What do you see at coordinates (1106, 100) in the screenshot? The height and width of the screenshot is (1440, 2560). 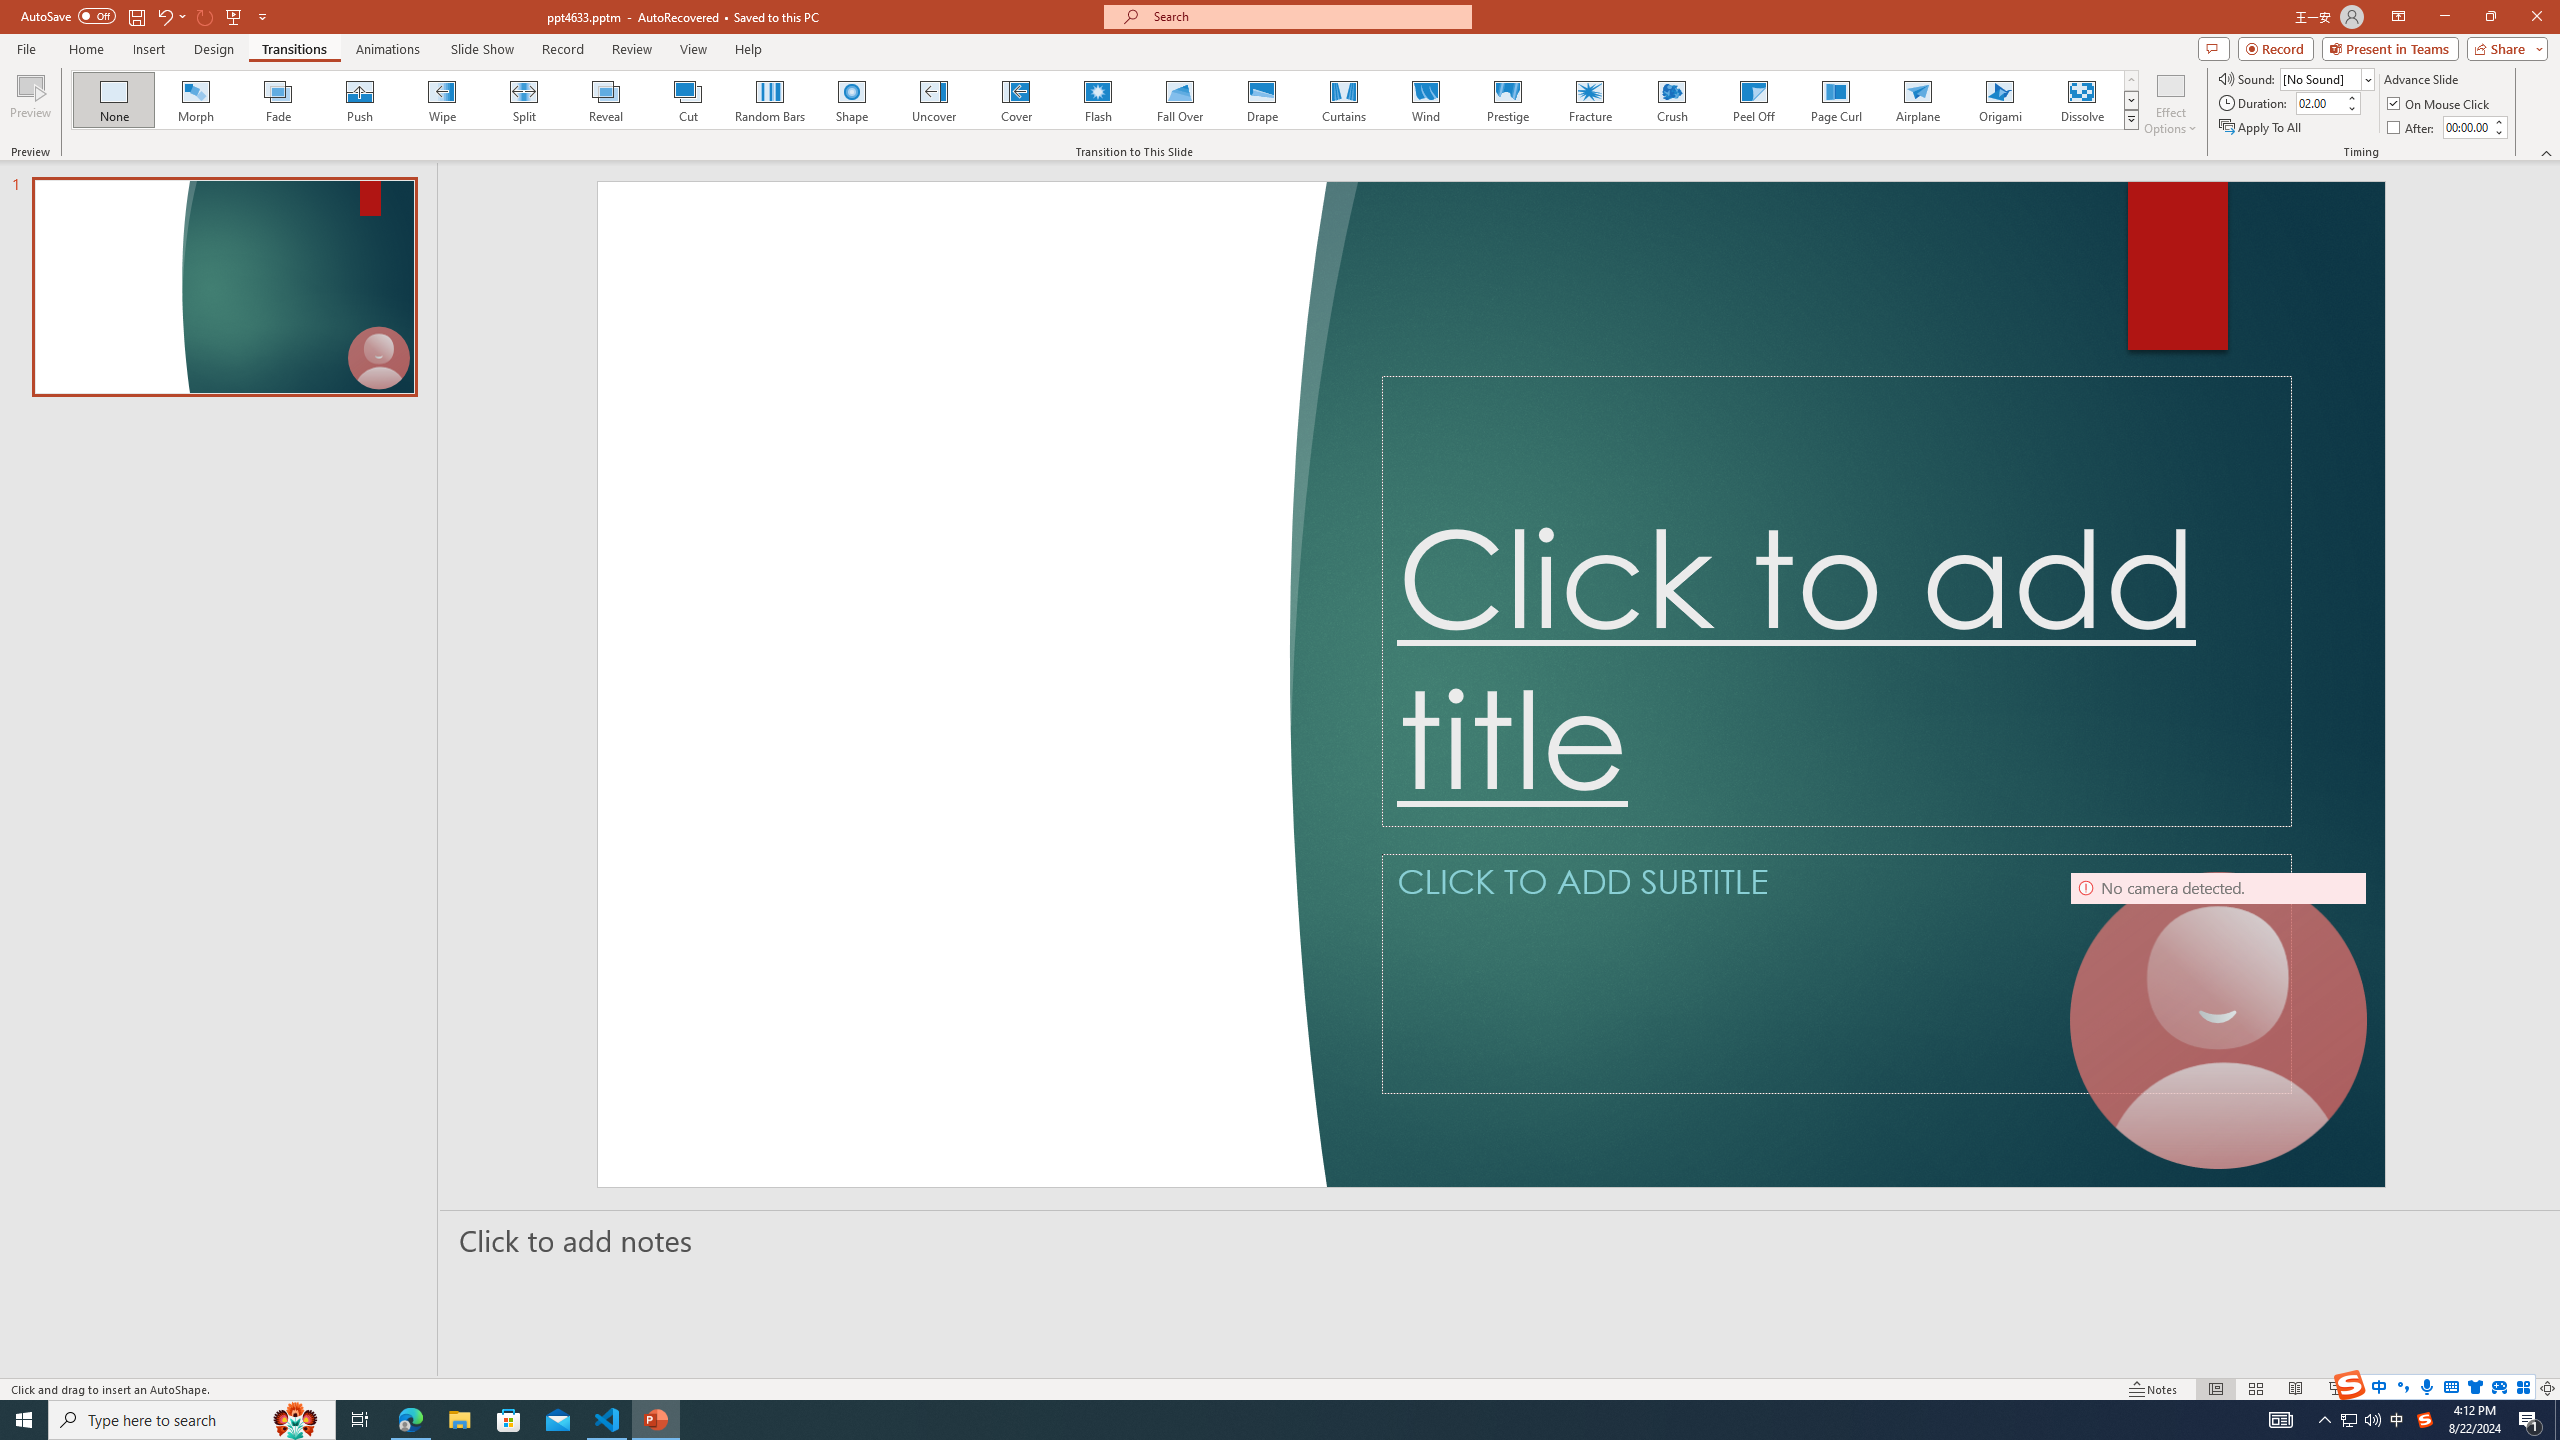 I see `AutomationID: AnimationTransitionGallery` at bounding box center [1106, 100].